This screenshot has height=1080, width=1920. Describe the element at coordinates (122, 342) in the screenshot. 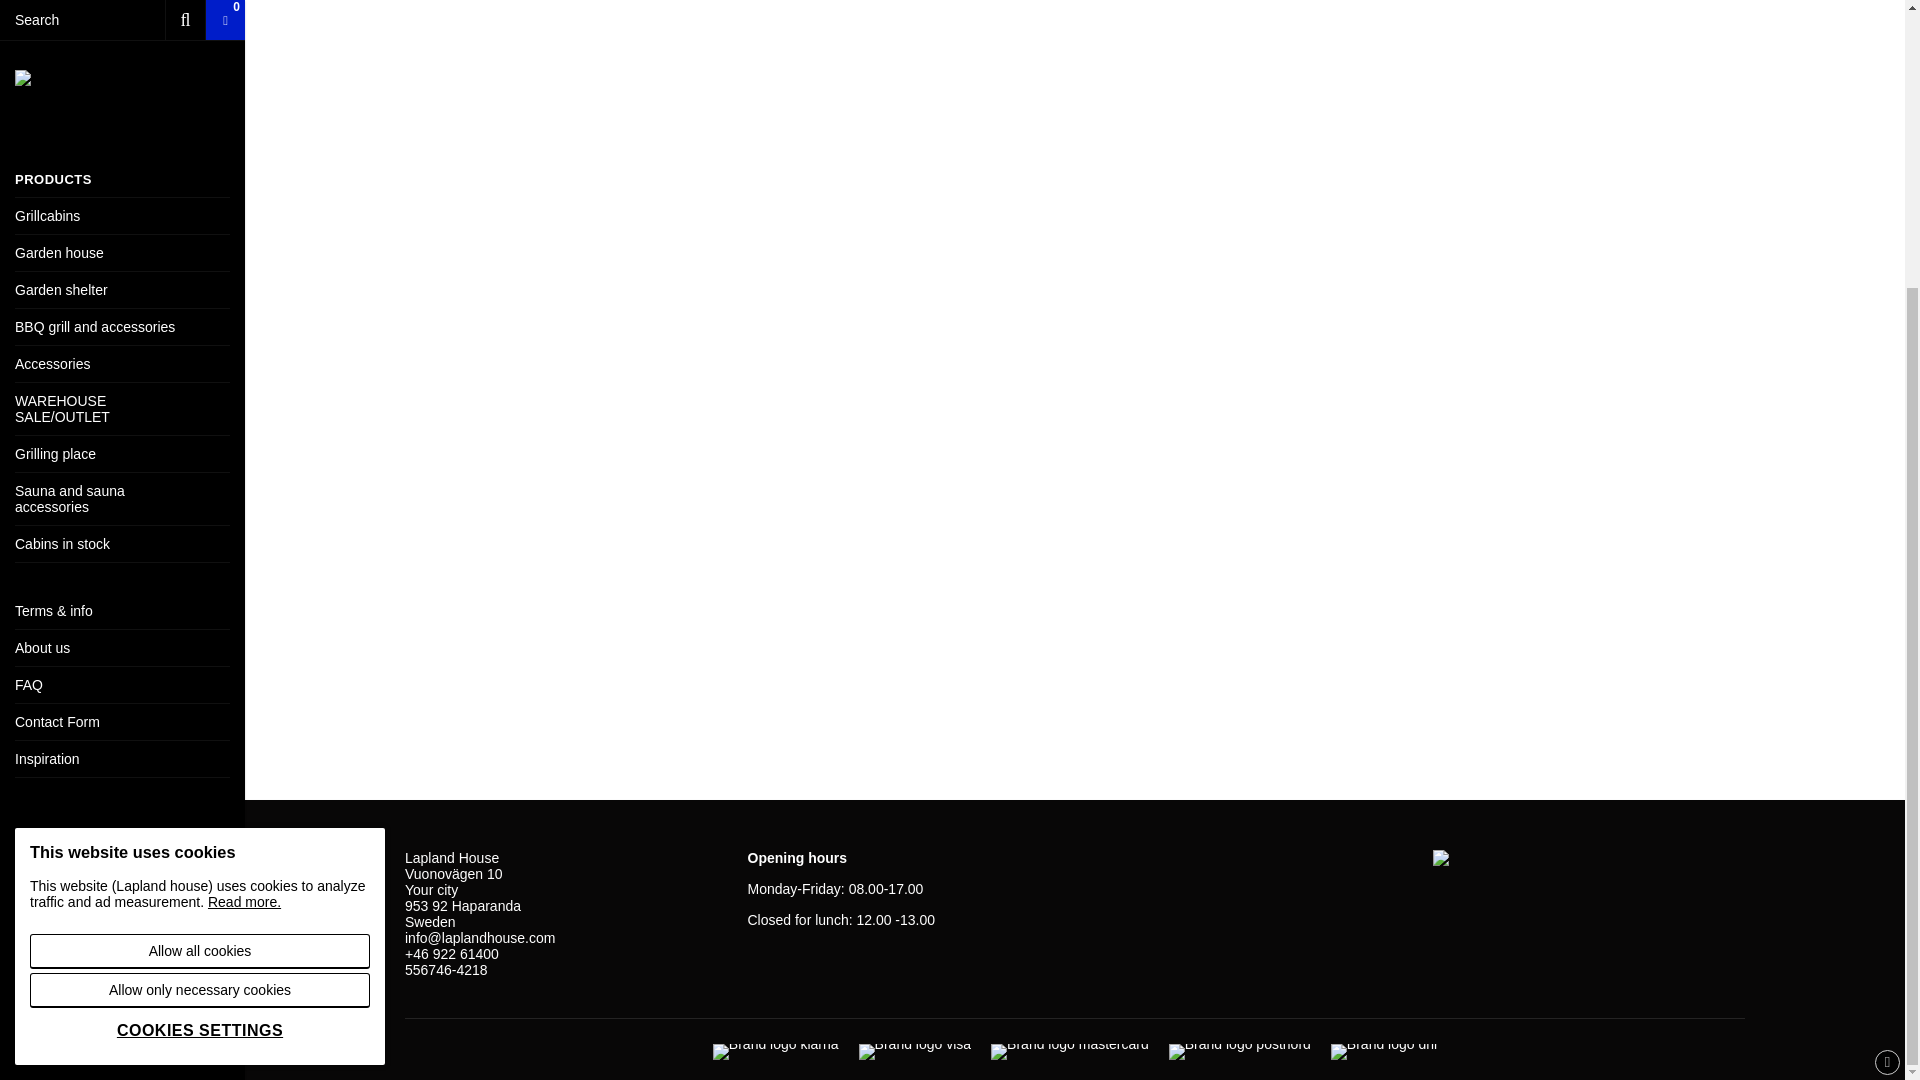

I see `Contact Form` at that location.